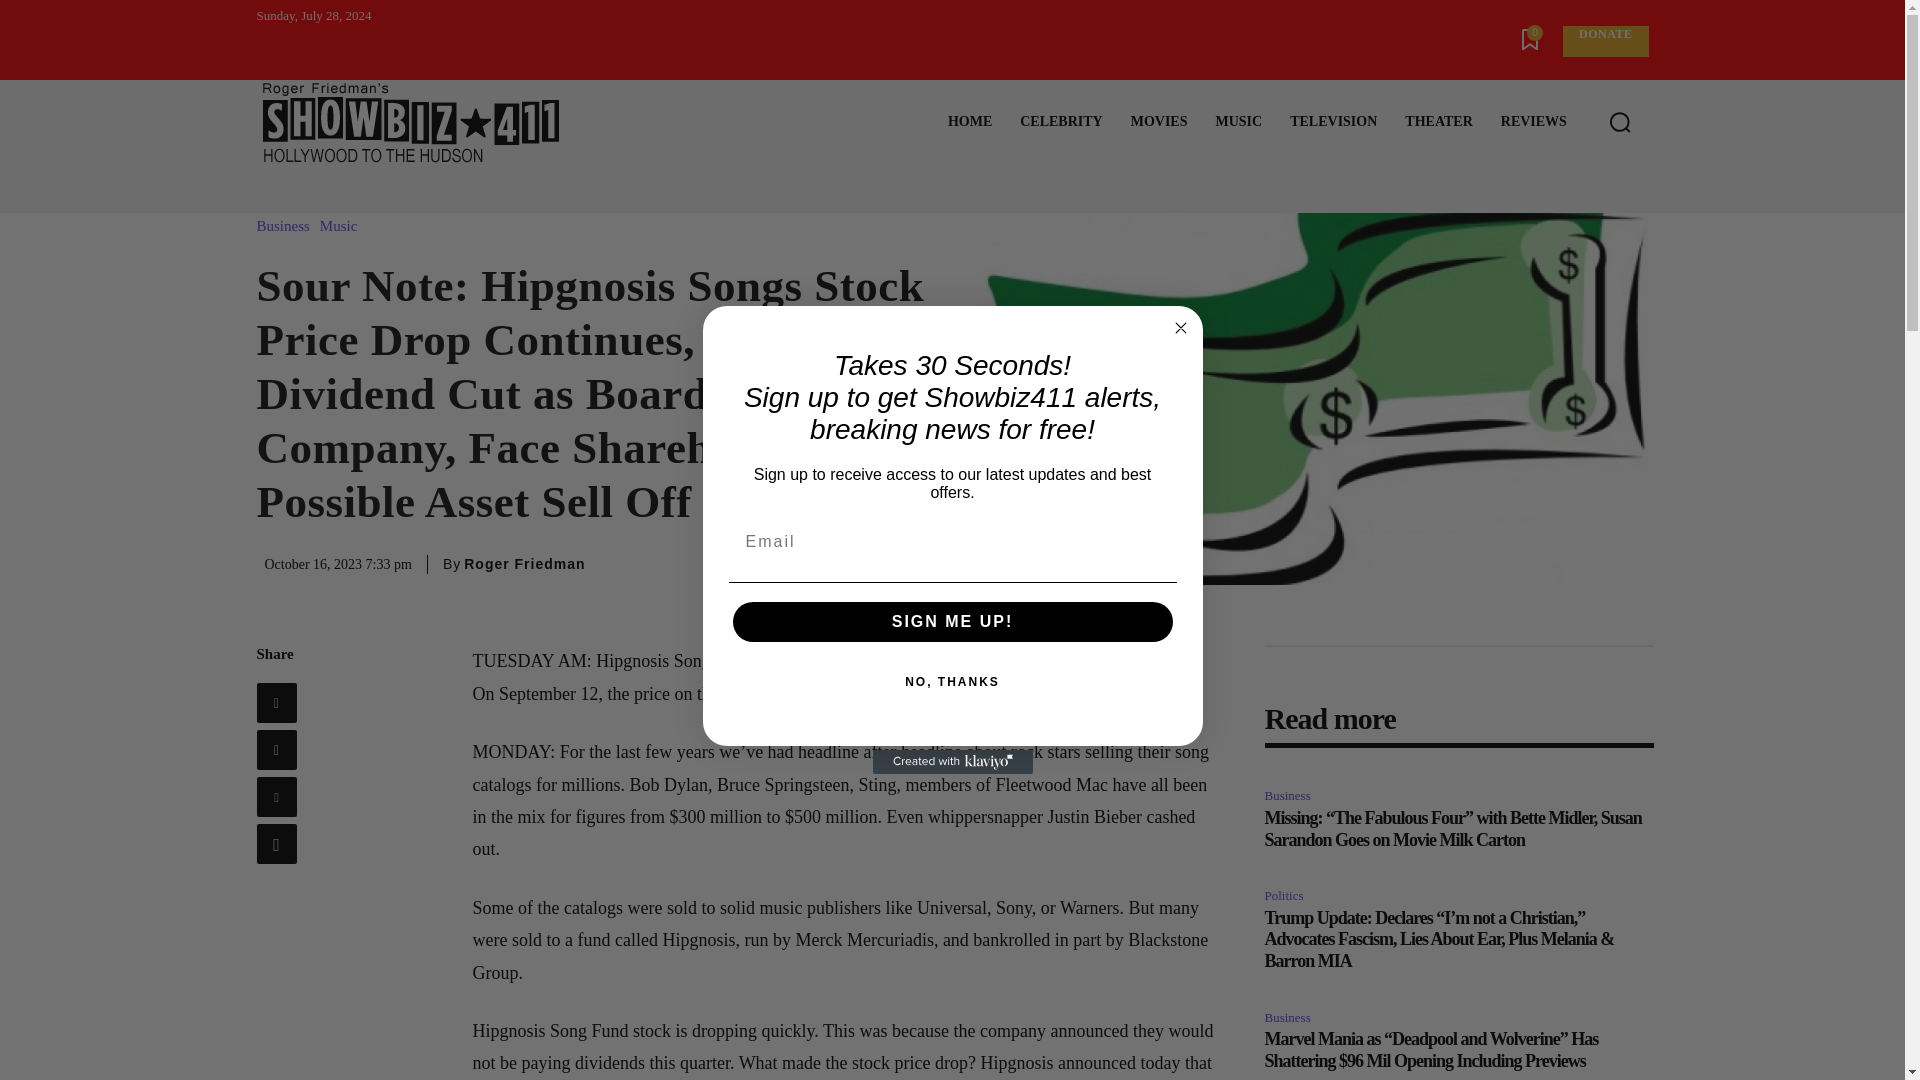  Describe the element at coordinates (275, 796) in the screenshot. I see `Pinterest` at that location.